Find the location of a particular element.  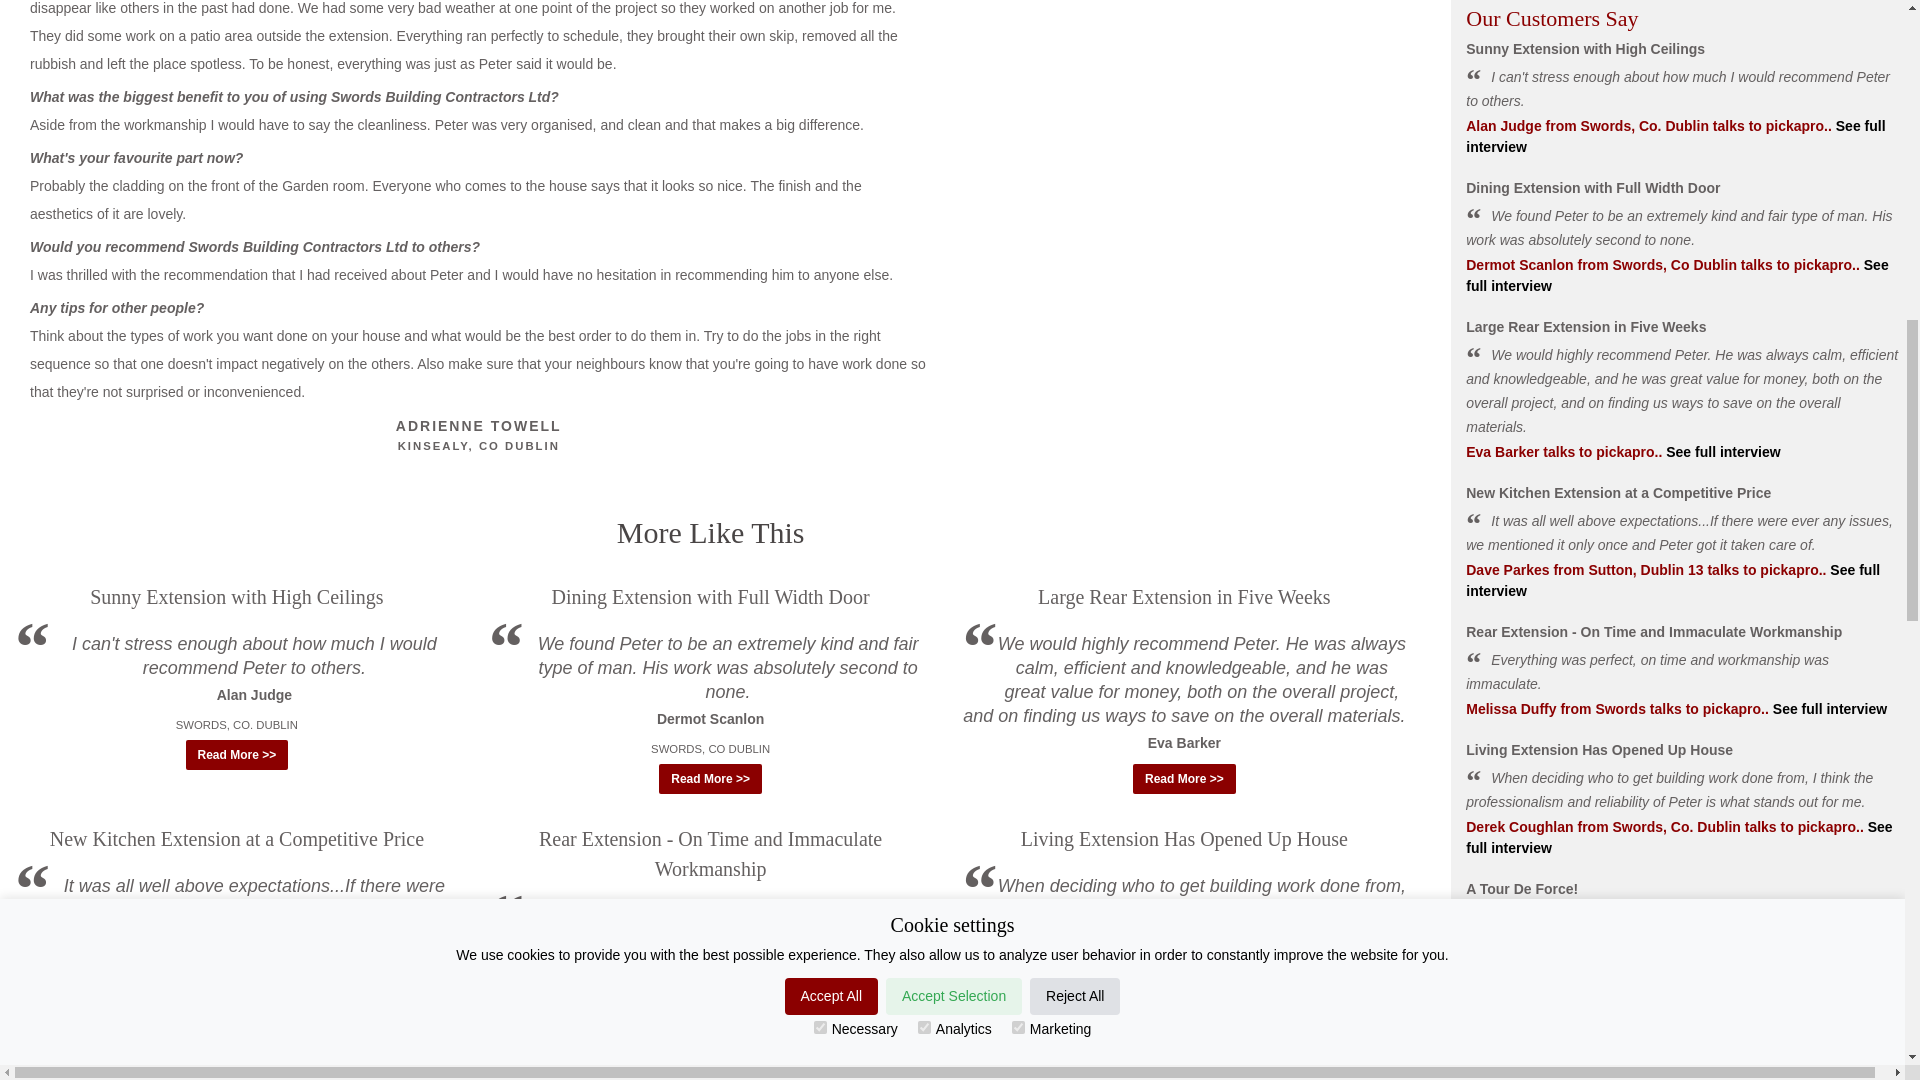

Large Rear Extension in Five Weeks is located at coordinates (1184, 597).